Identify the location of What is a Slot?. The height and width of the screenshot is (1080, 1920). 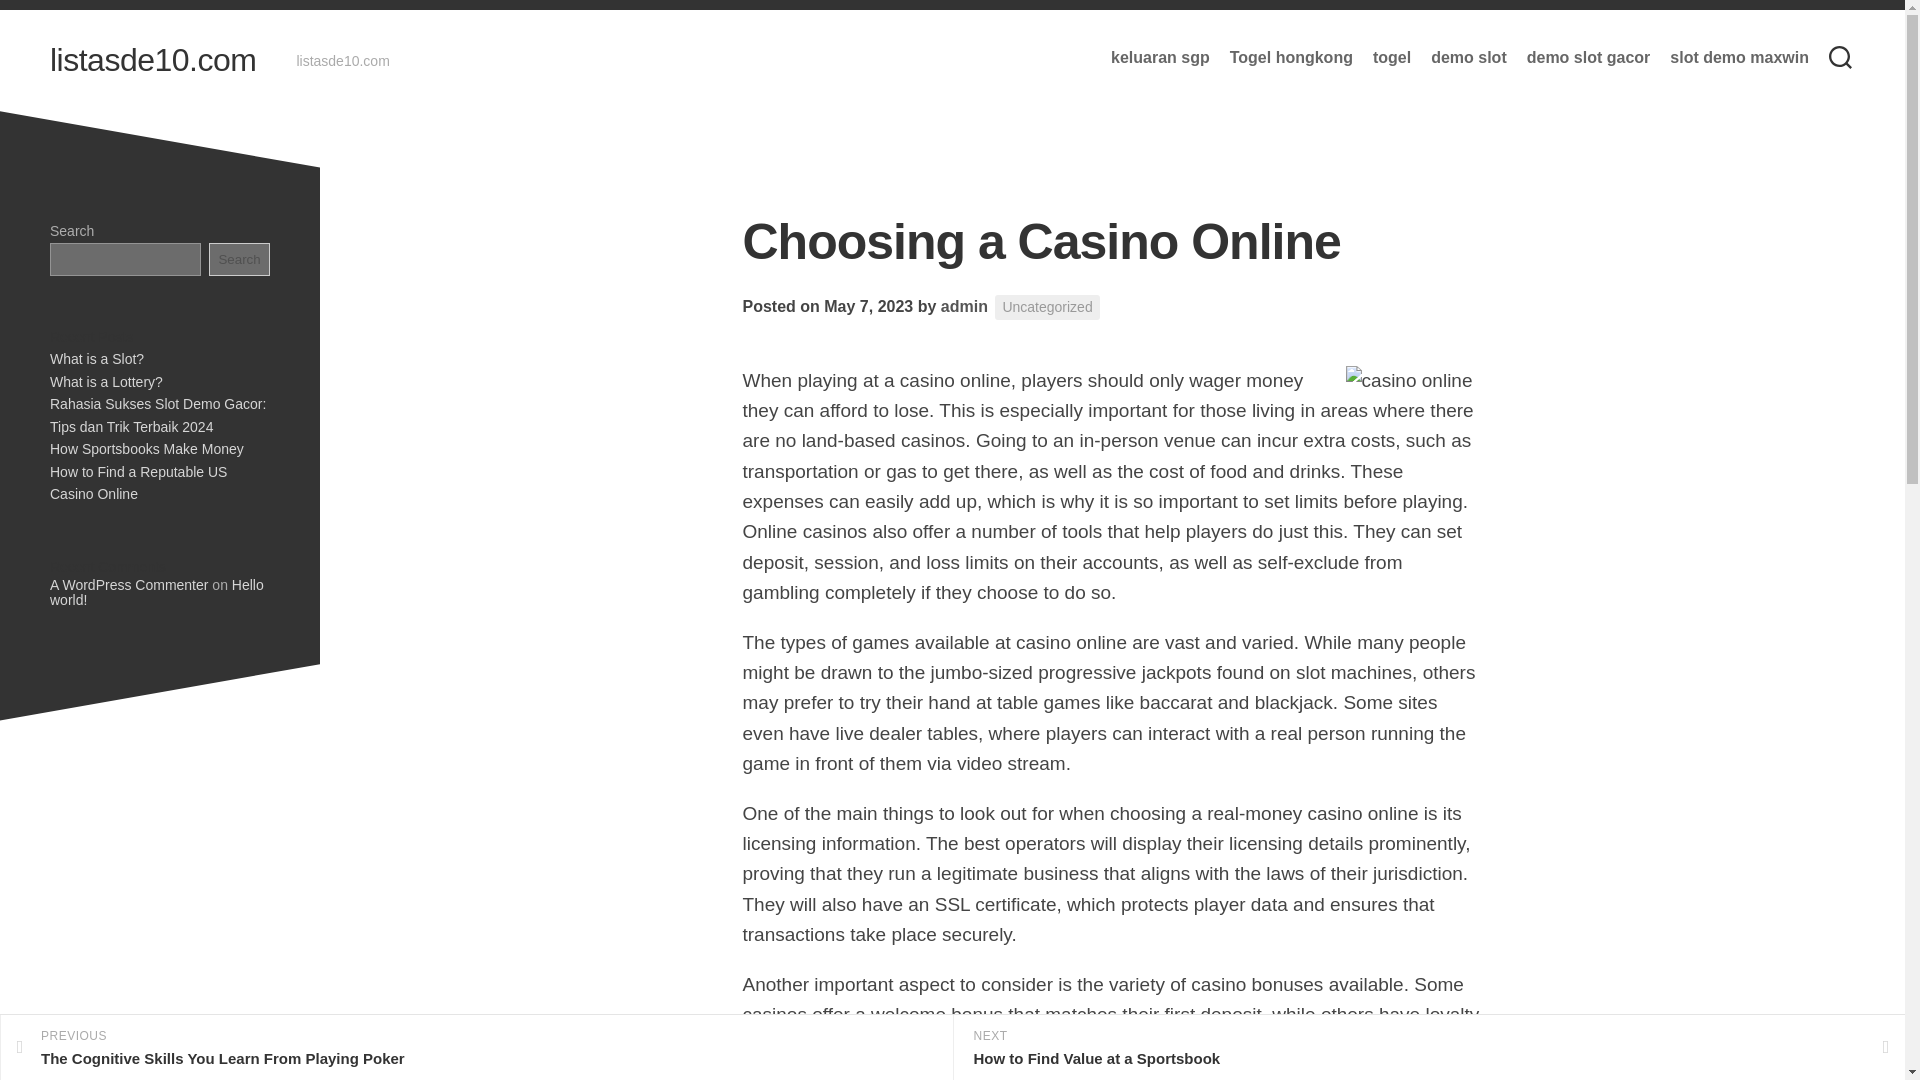
(96, 359).